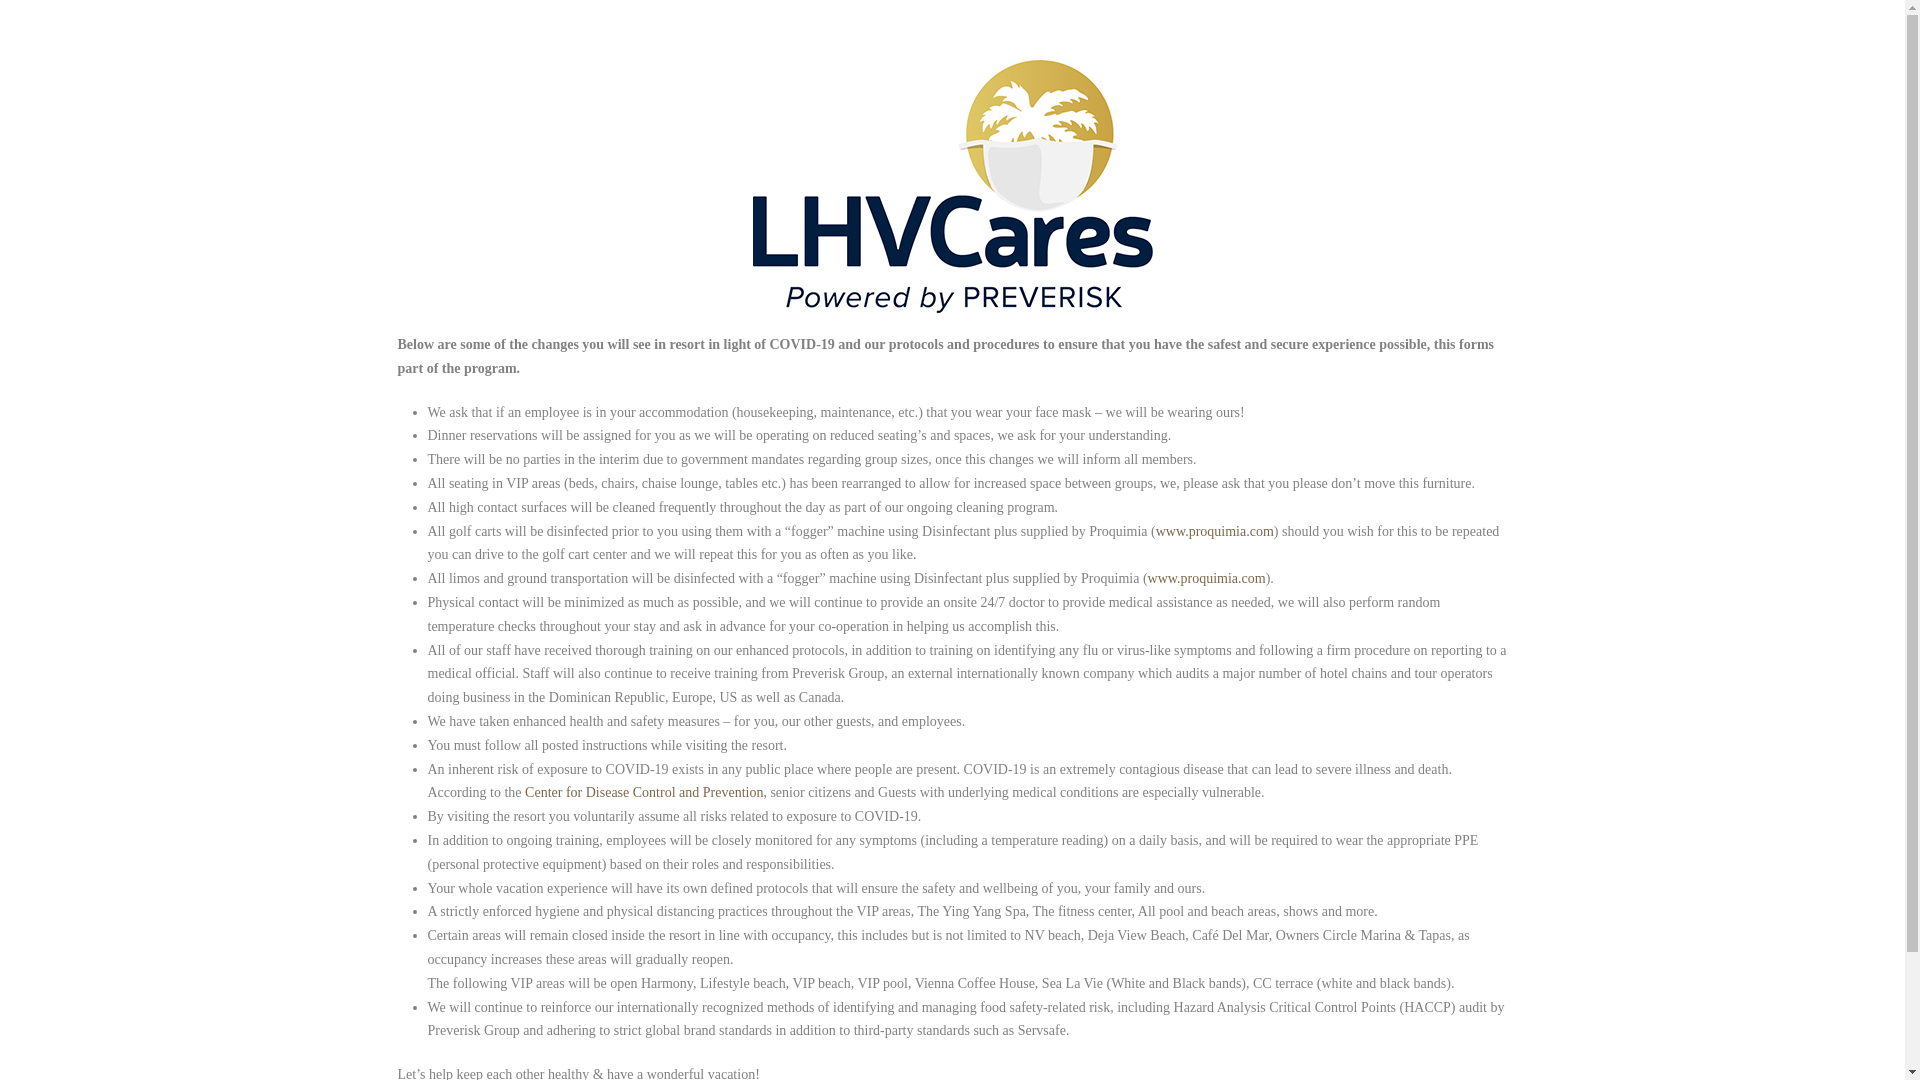  I want to click on www.proquimia.com, so click(1206, 578).